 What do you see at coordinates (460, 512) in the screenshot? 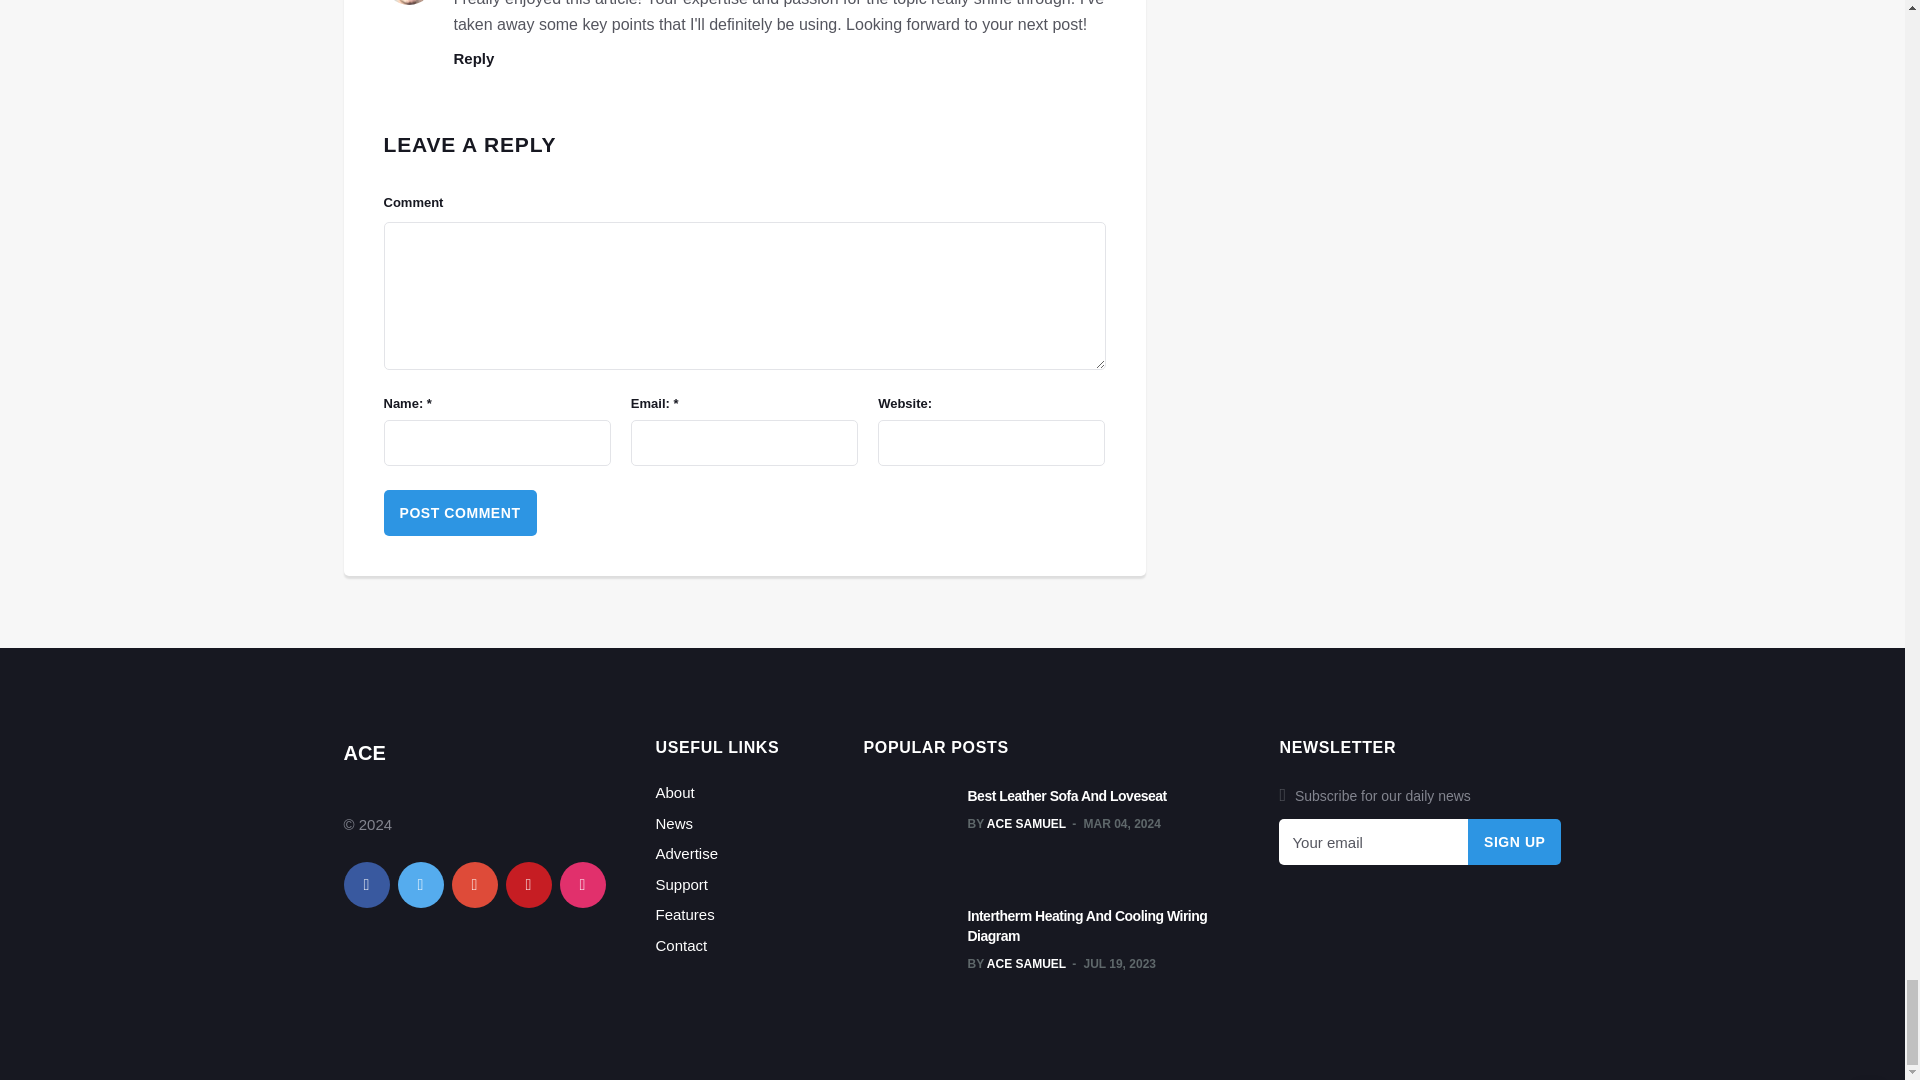
I see `Post Comment` at bounding box center [460, 512].